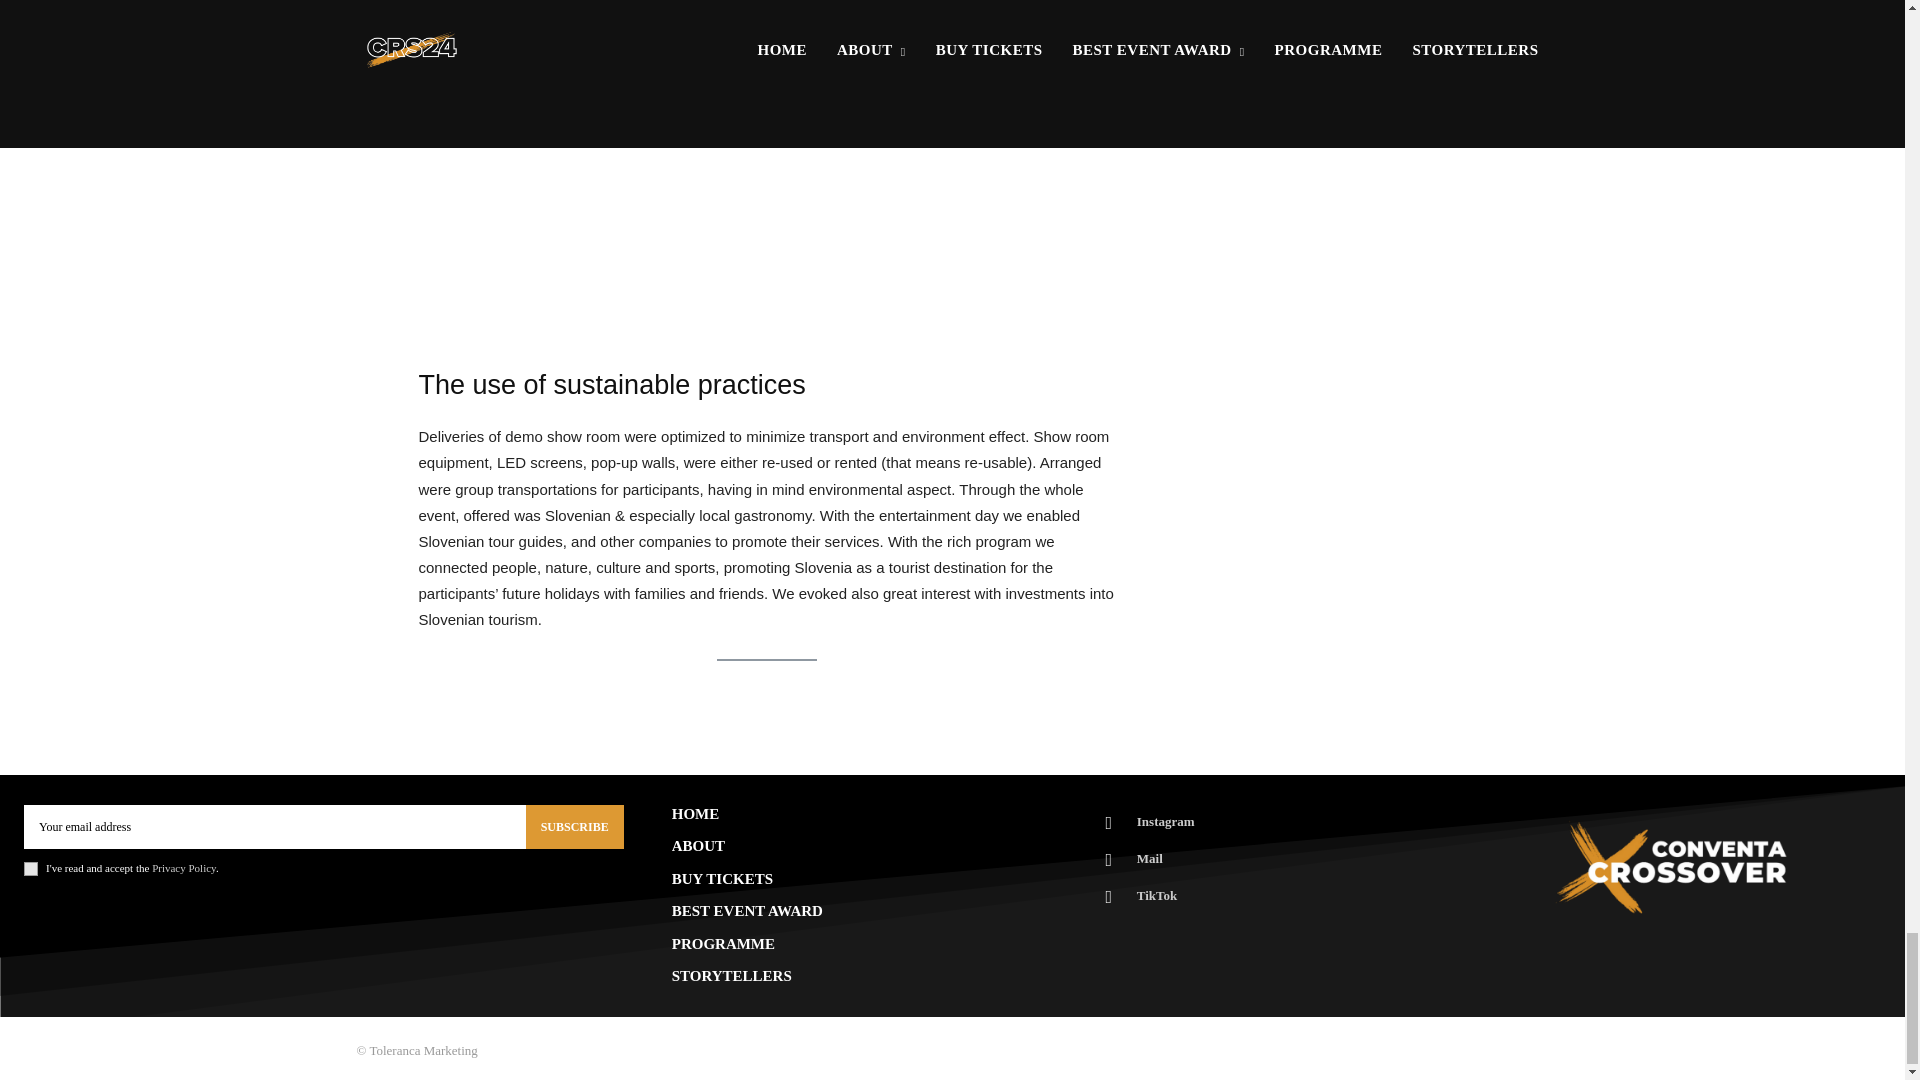 Image resolution: width=1920 pixels, height=1080 pixels. What do you see at coordinates (1108, 822) in the screenshot?
I see `Instagram` at bounding box center [1108, 822].